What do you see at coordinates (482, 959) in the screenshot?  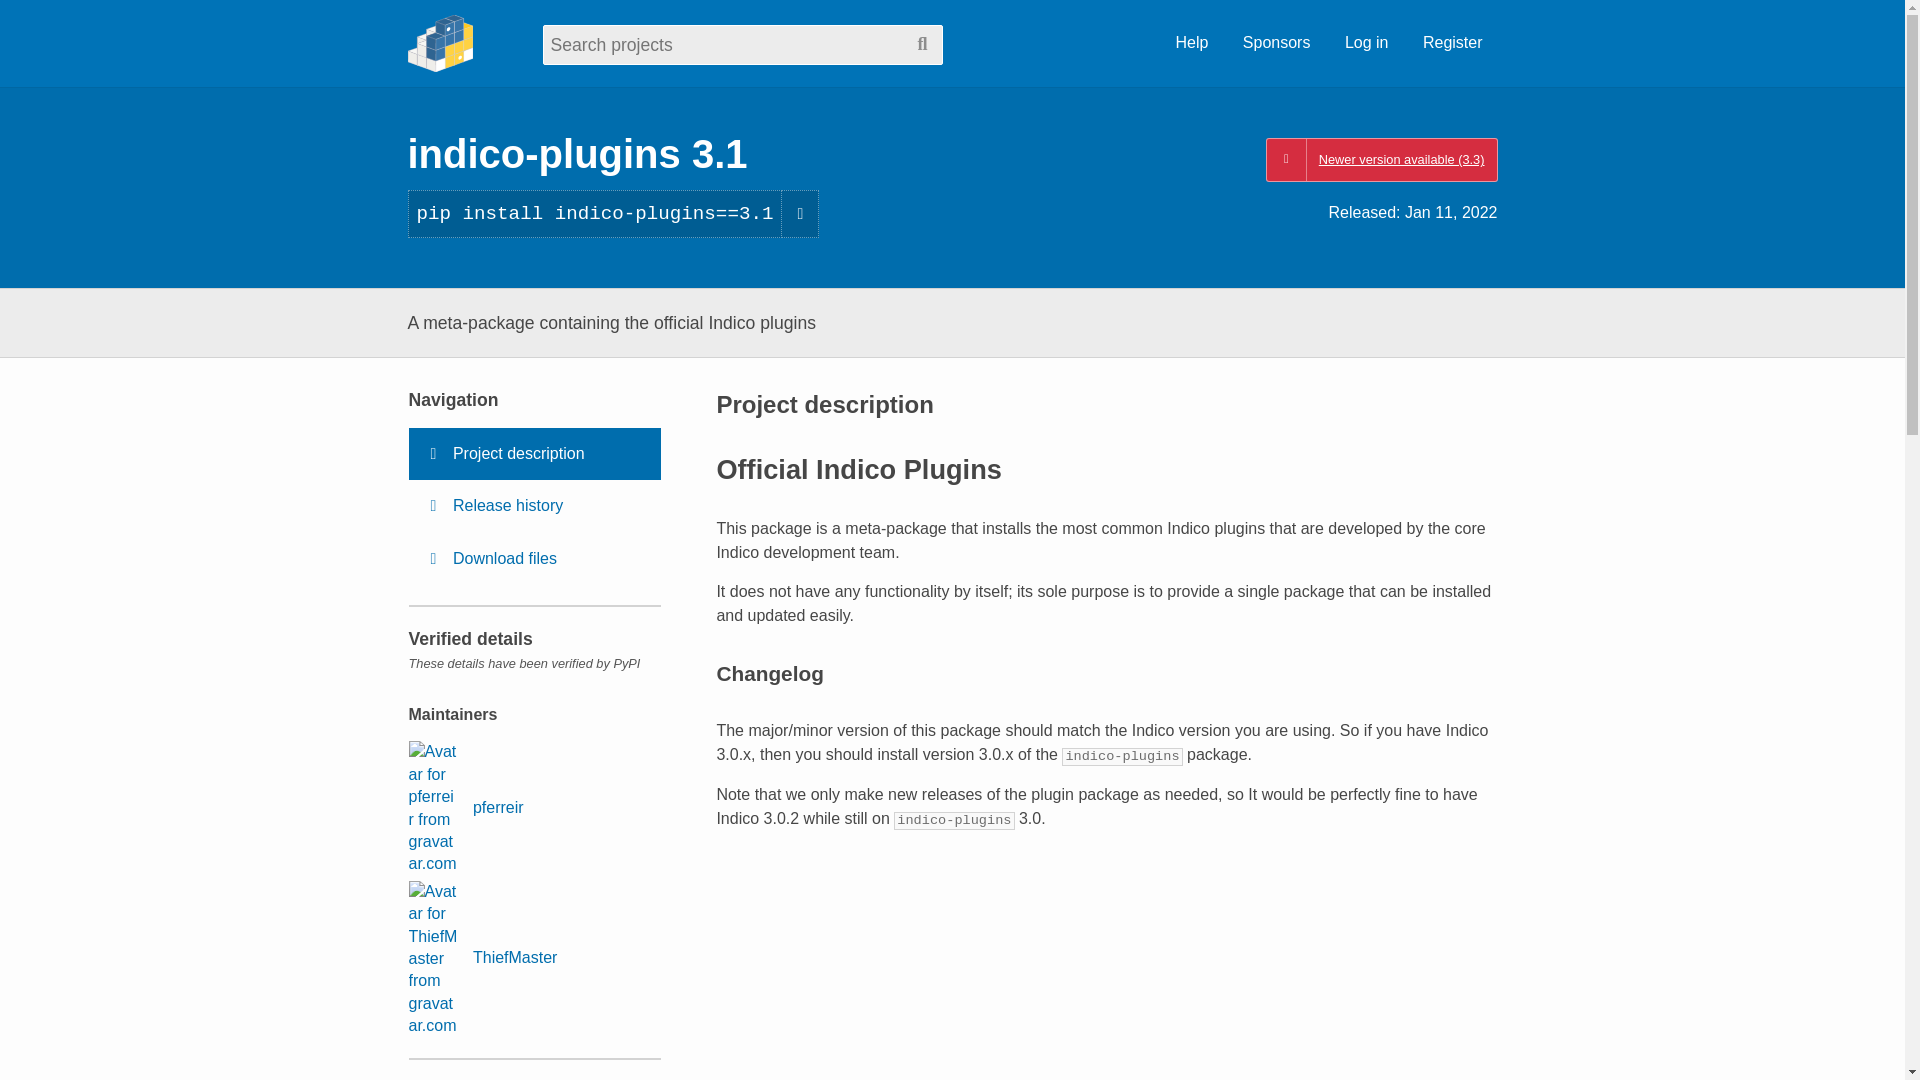 I see `ThiefMaster` at bounding box center [482, 959].